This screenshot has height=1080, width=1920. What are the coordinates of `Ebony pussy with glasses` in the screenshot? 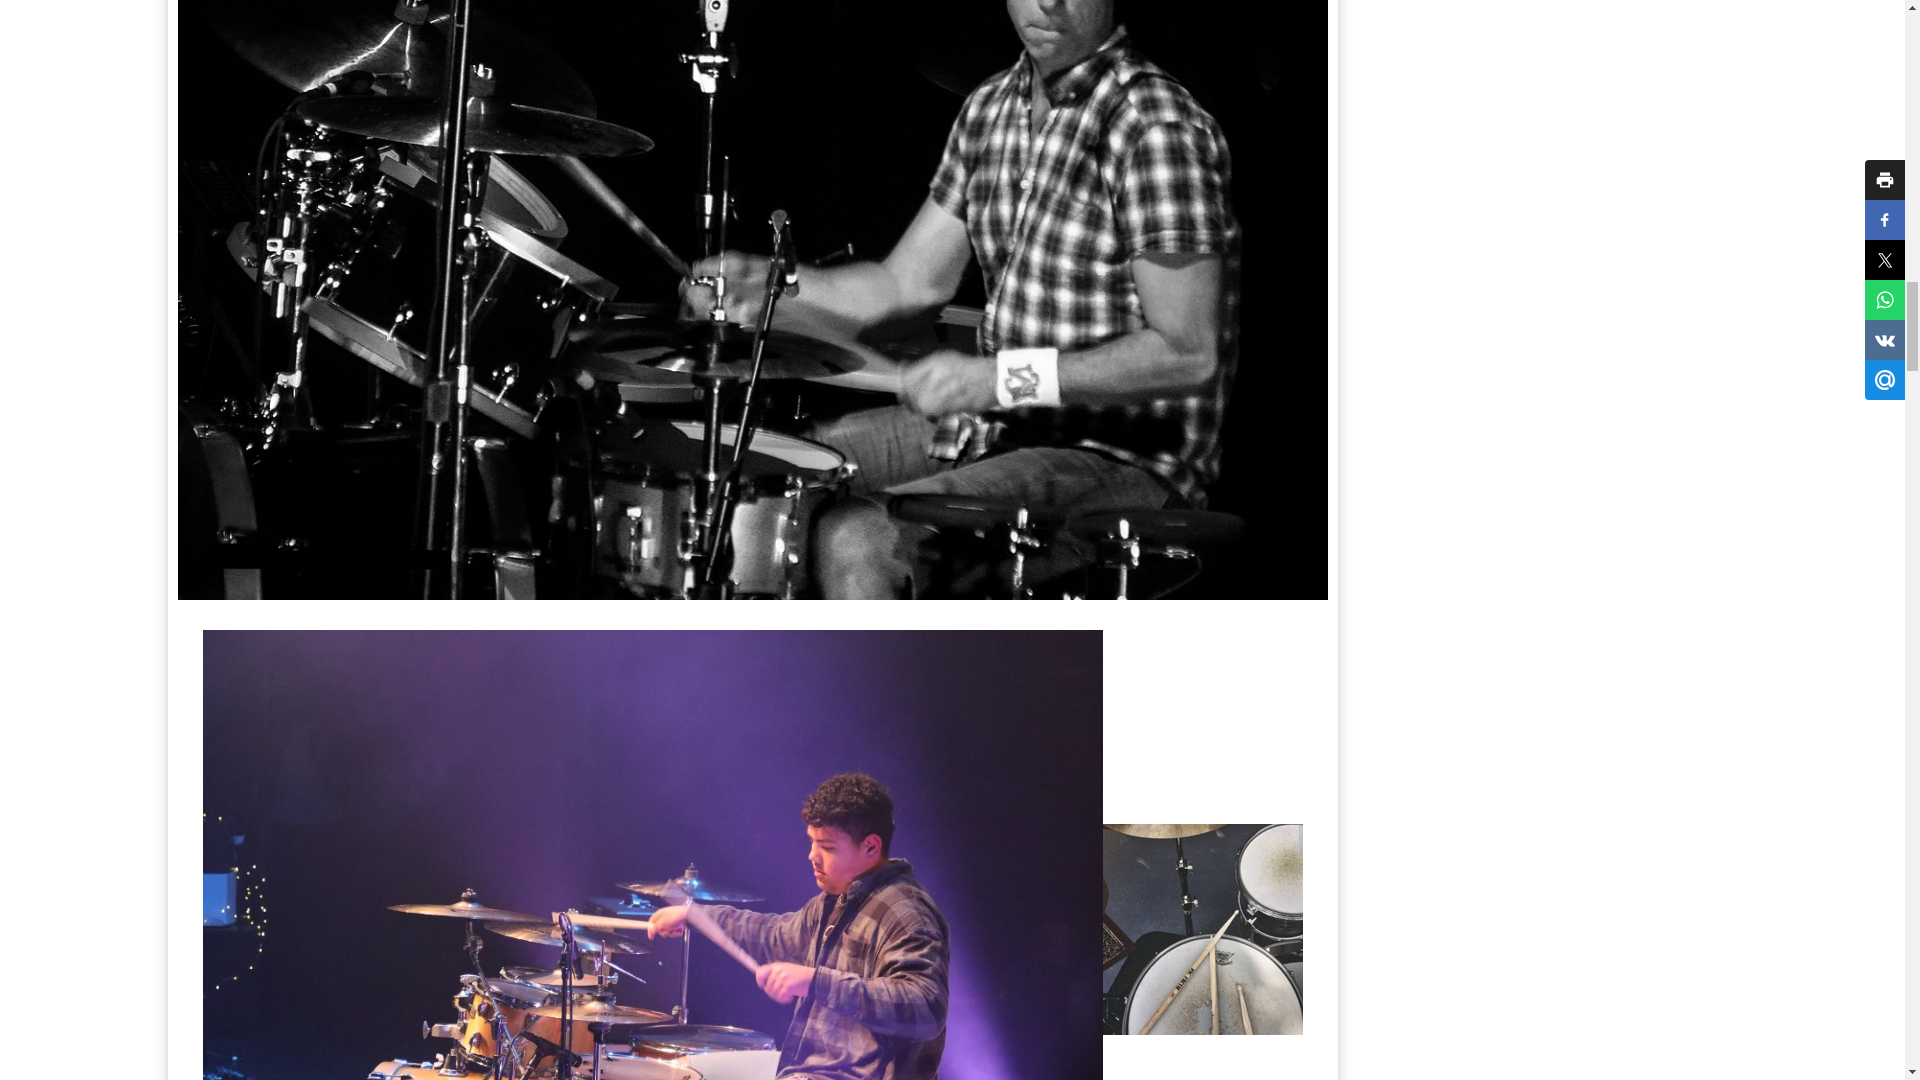 It's located at (1202, 929).